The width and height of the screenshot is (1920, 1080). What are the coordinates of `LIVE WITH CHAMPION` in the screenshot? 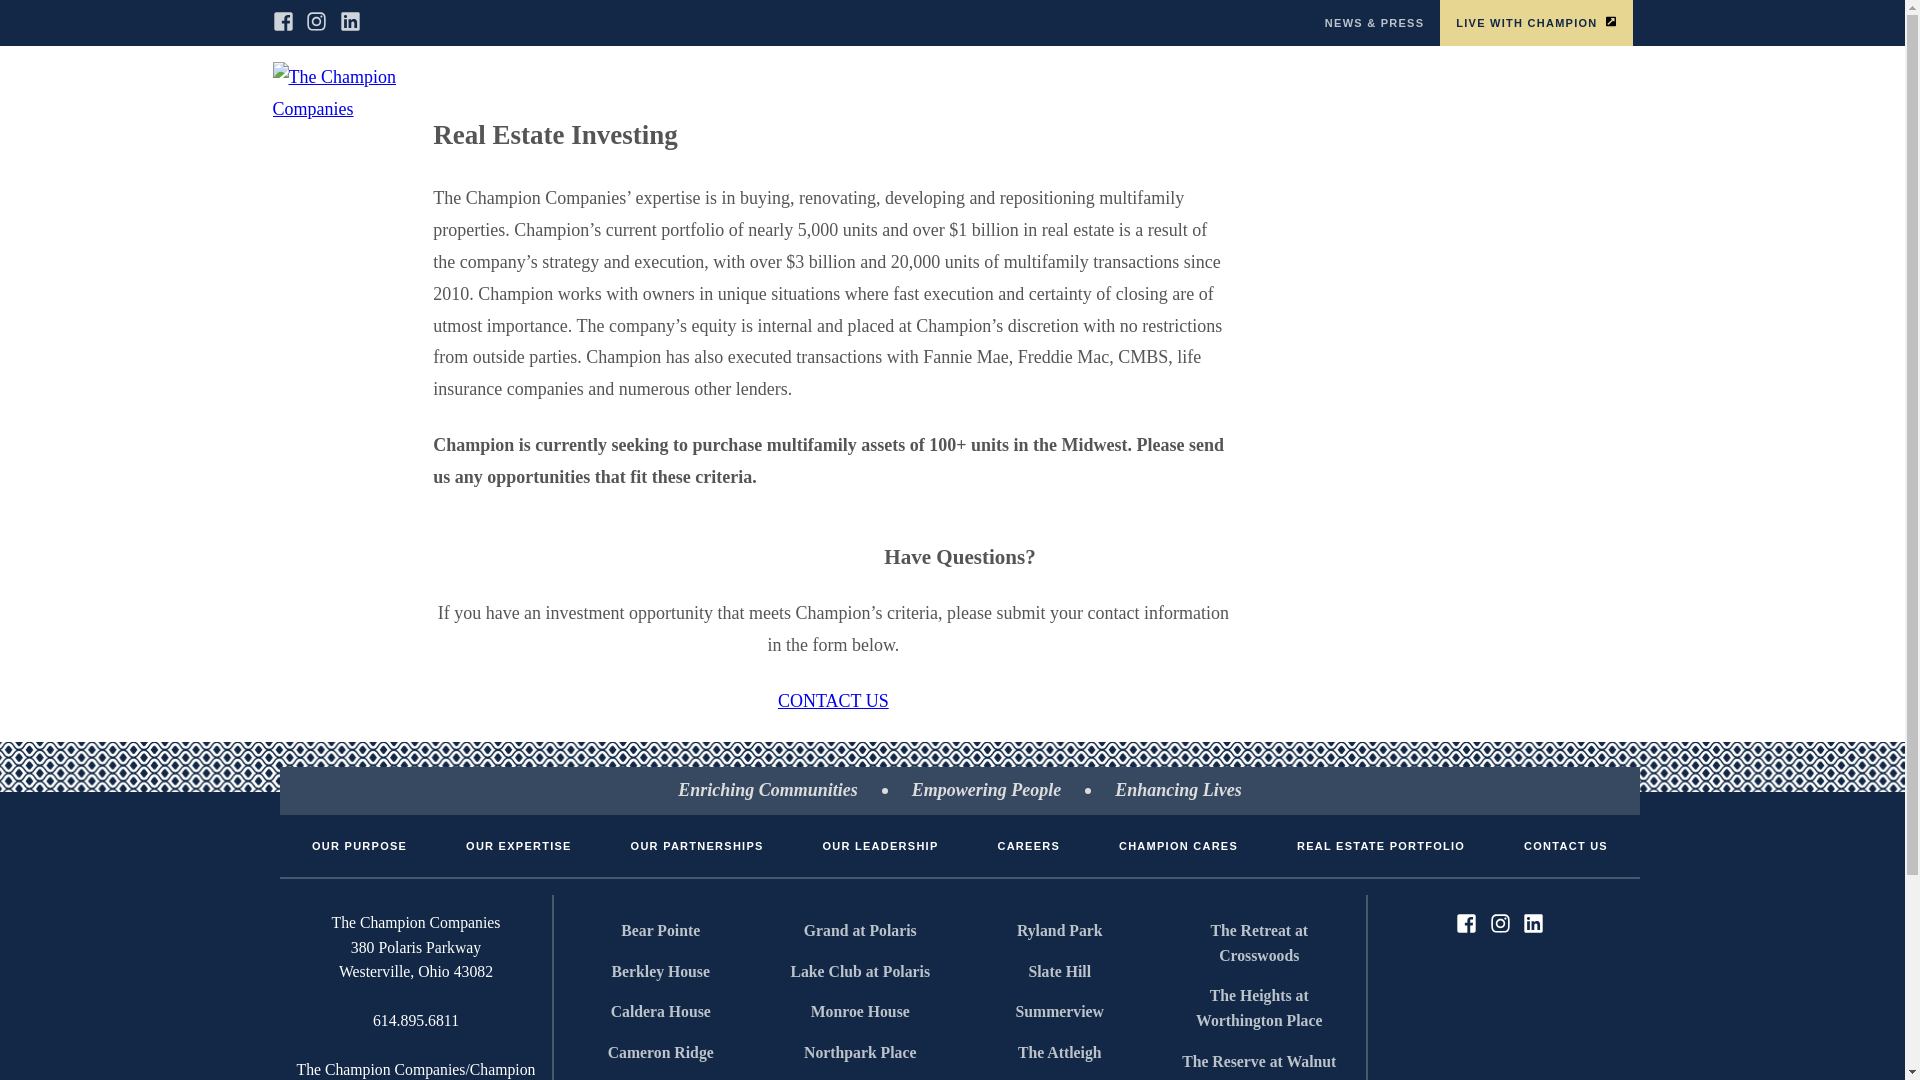 It's located at (1536, 23).